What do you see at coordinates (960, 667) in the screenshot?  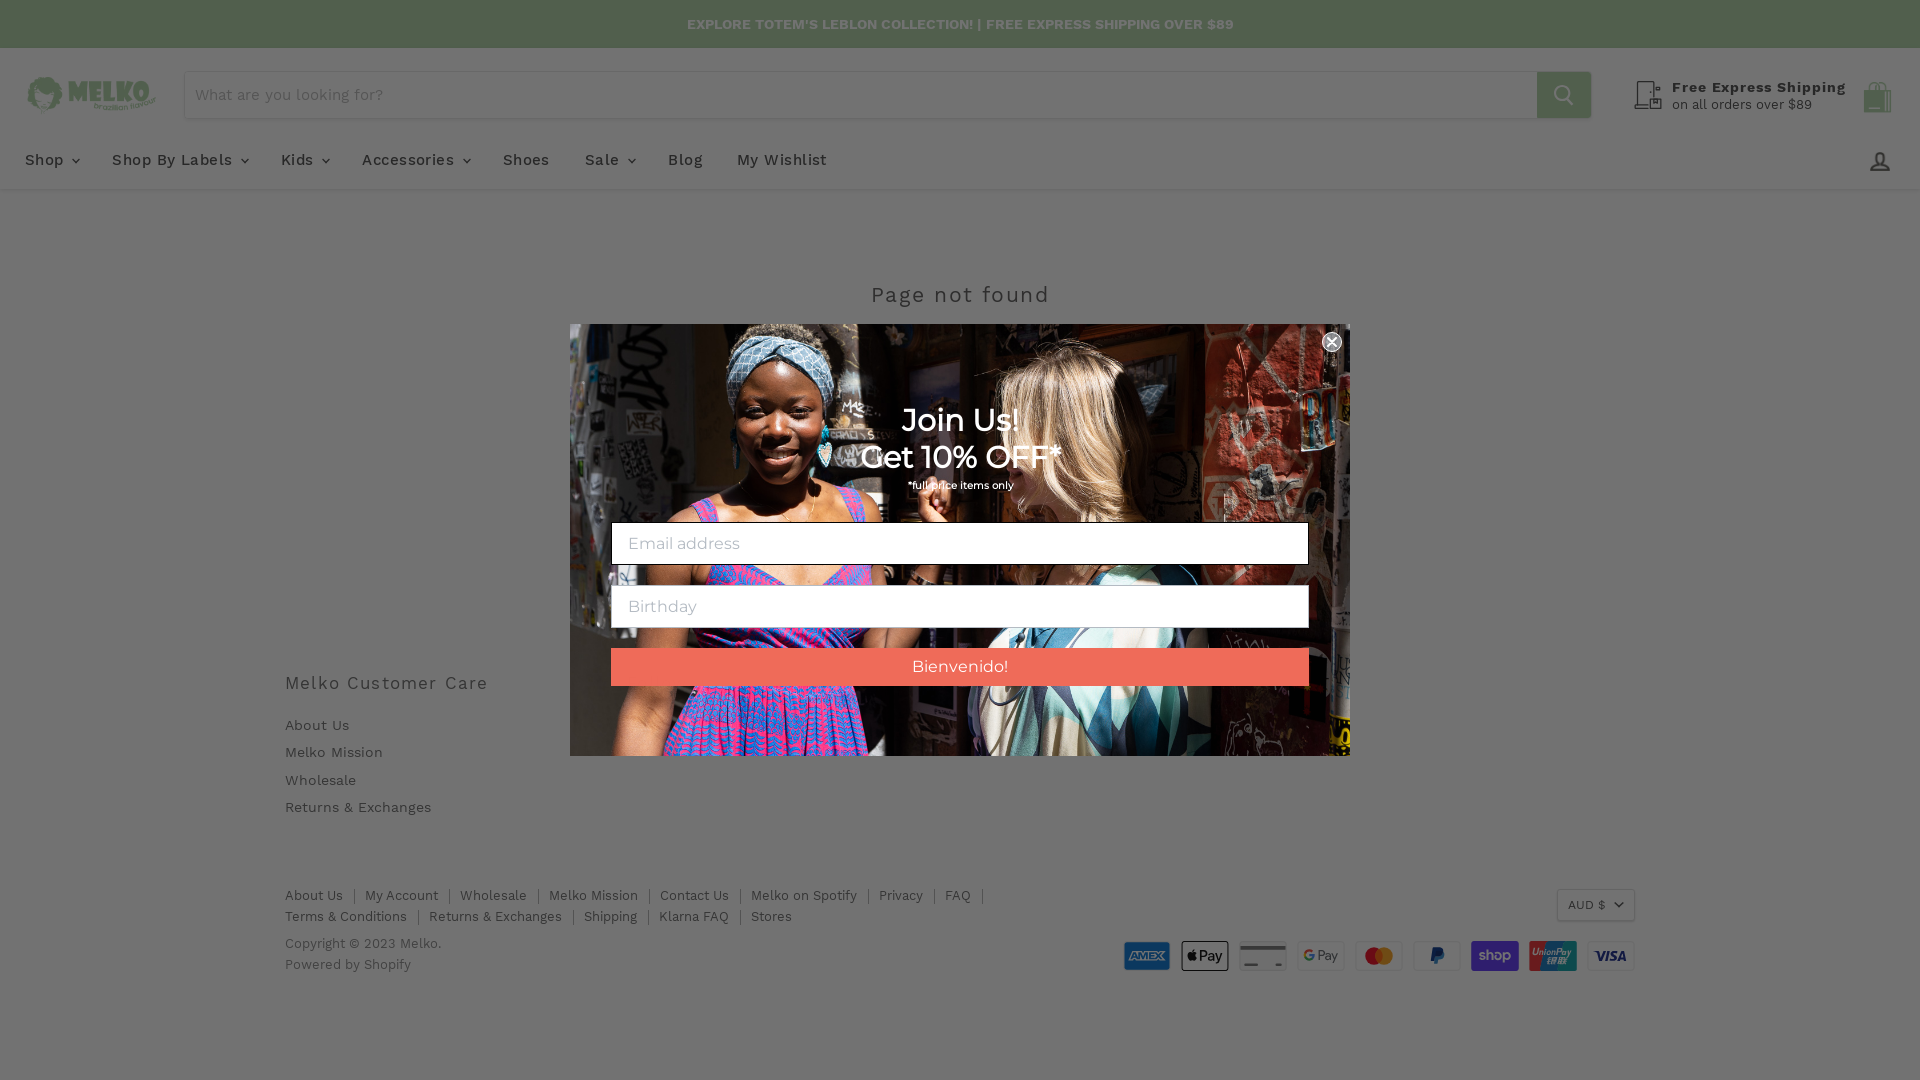 I see `Bienvenido!` at bounding box center [960, 667].